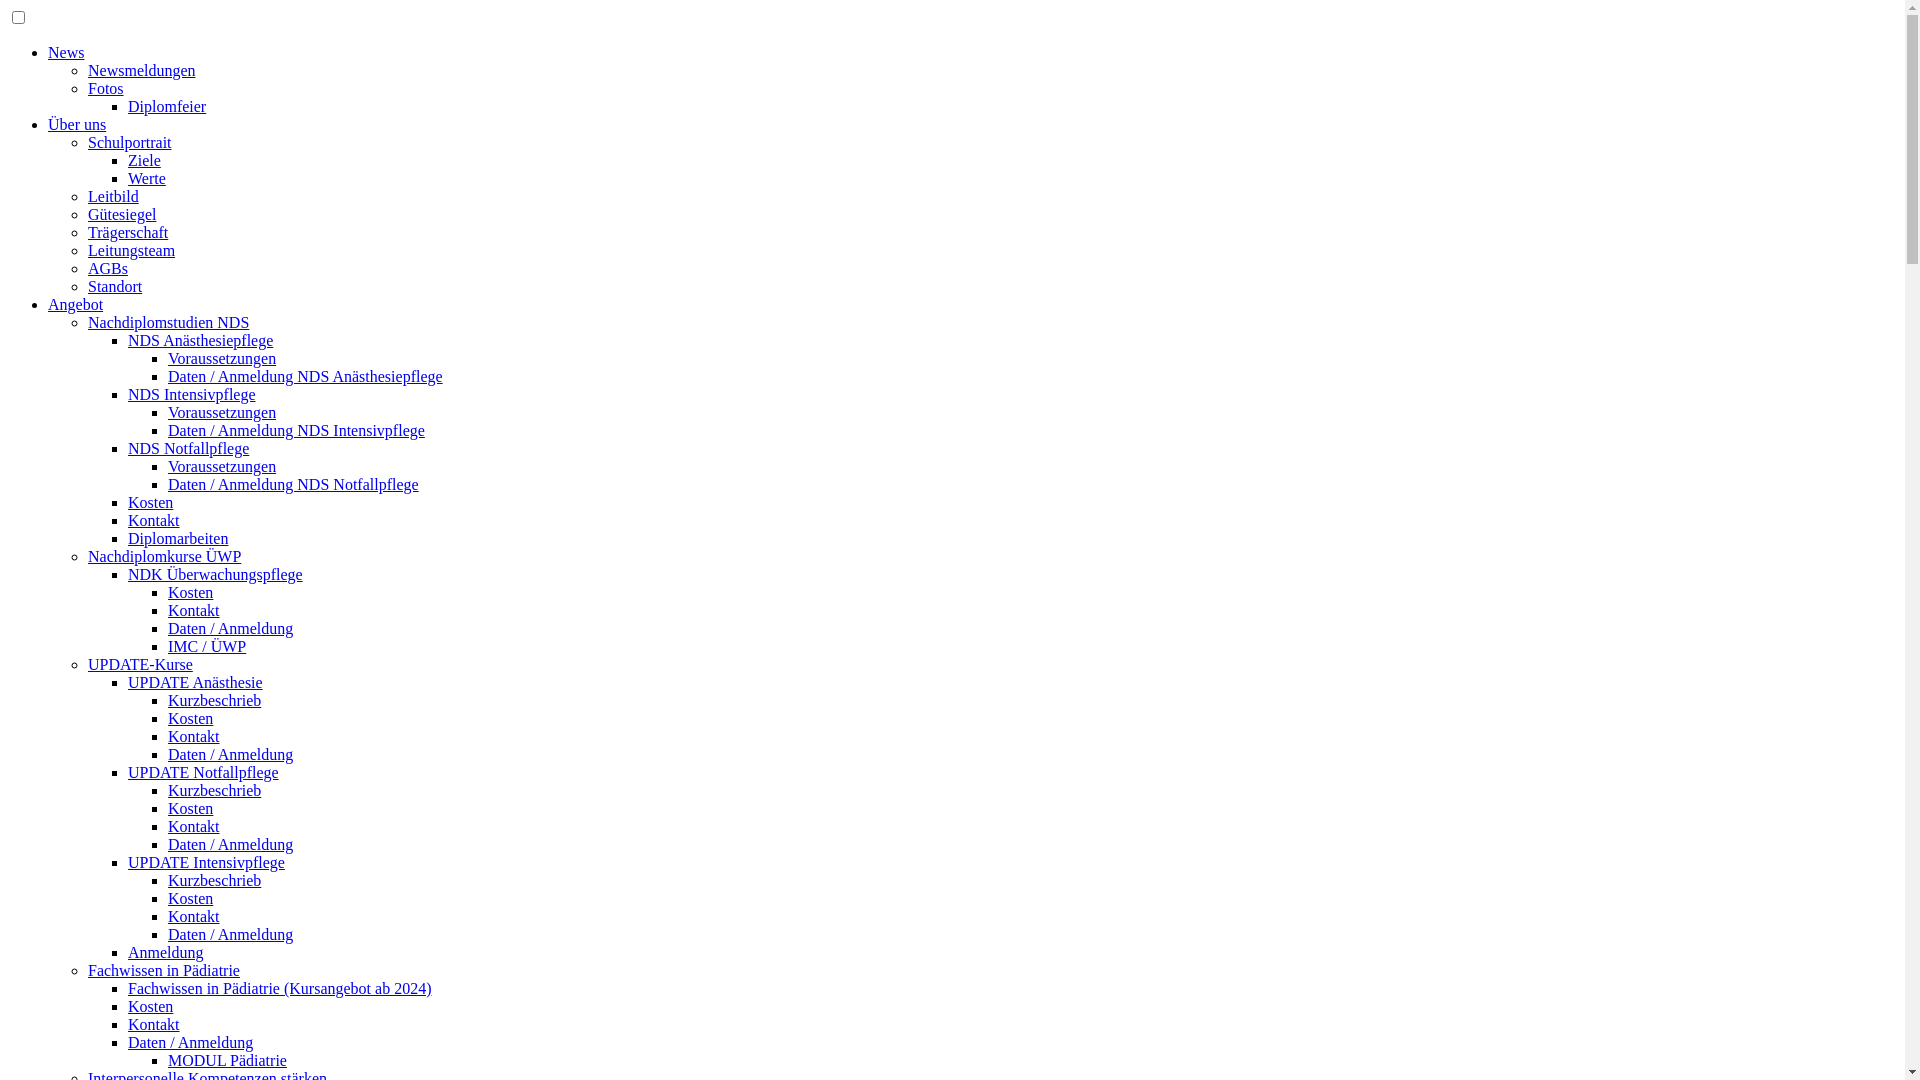 The image size is (1920, 1080). Describe the element at coordinates (214, 700) in the screenshot. I see `Kurzbeschrieb` at that location.